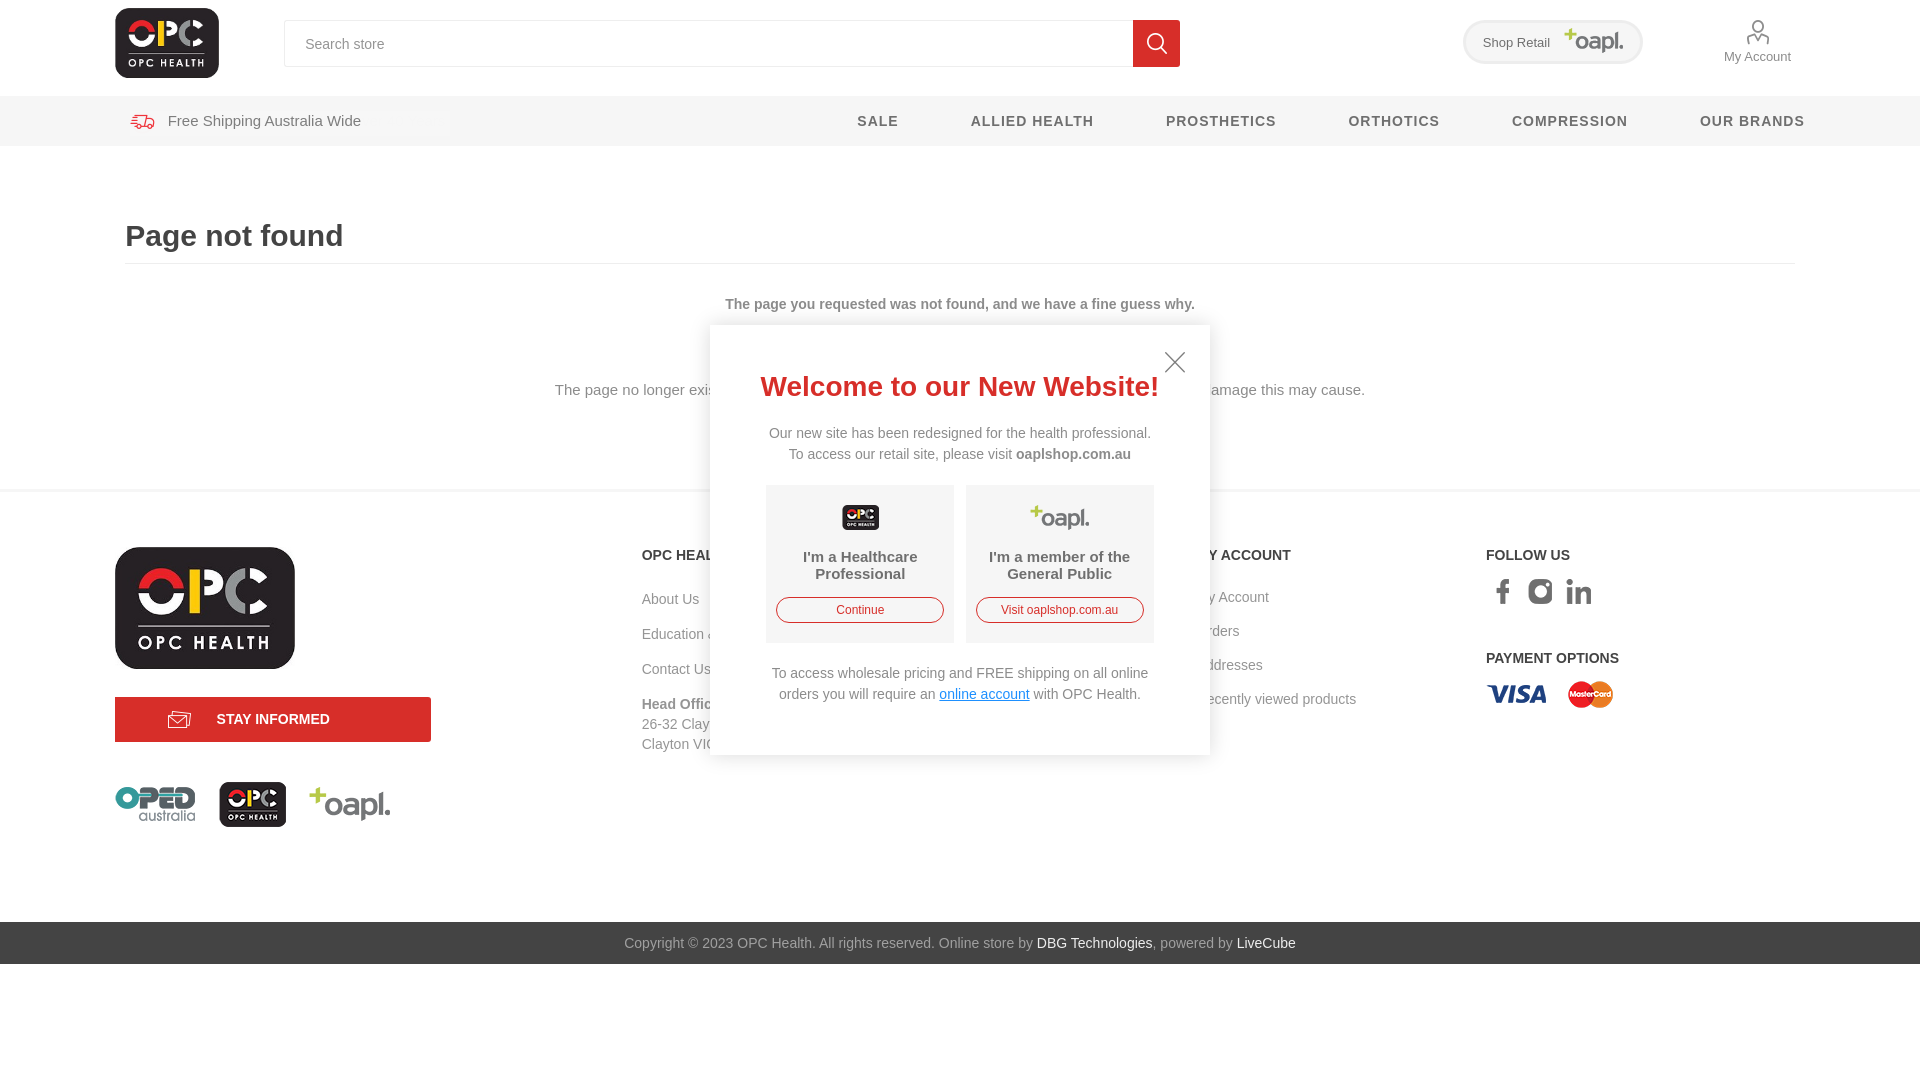  I want to click on Shop Retail, so click(1553, 42).